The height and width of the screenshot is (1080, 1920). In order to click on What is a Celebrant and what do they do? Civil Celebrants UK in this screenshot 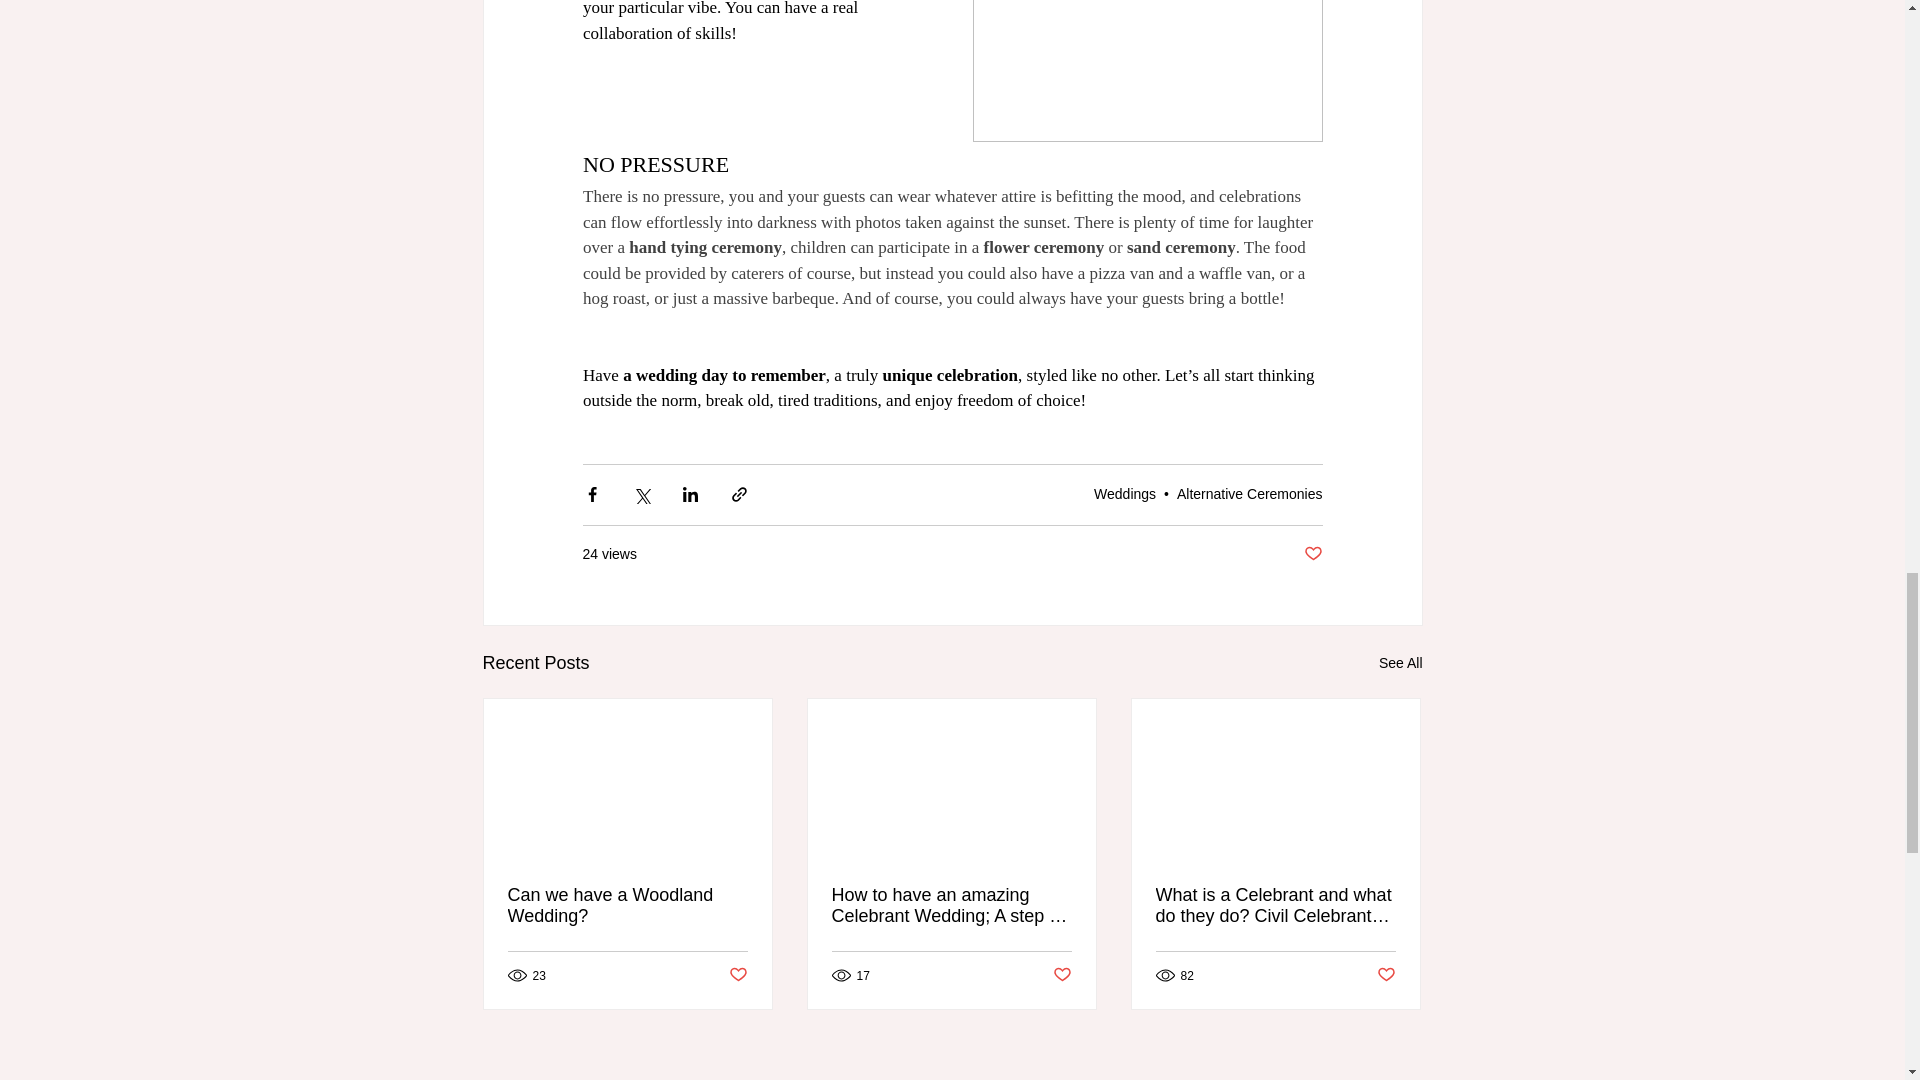, I will do `click(1275, 905)`.